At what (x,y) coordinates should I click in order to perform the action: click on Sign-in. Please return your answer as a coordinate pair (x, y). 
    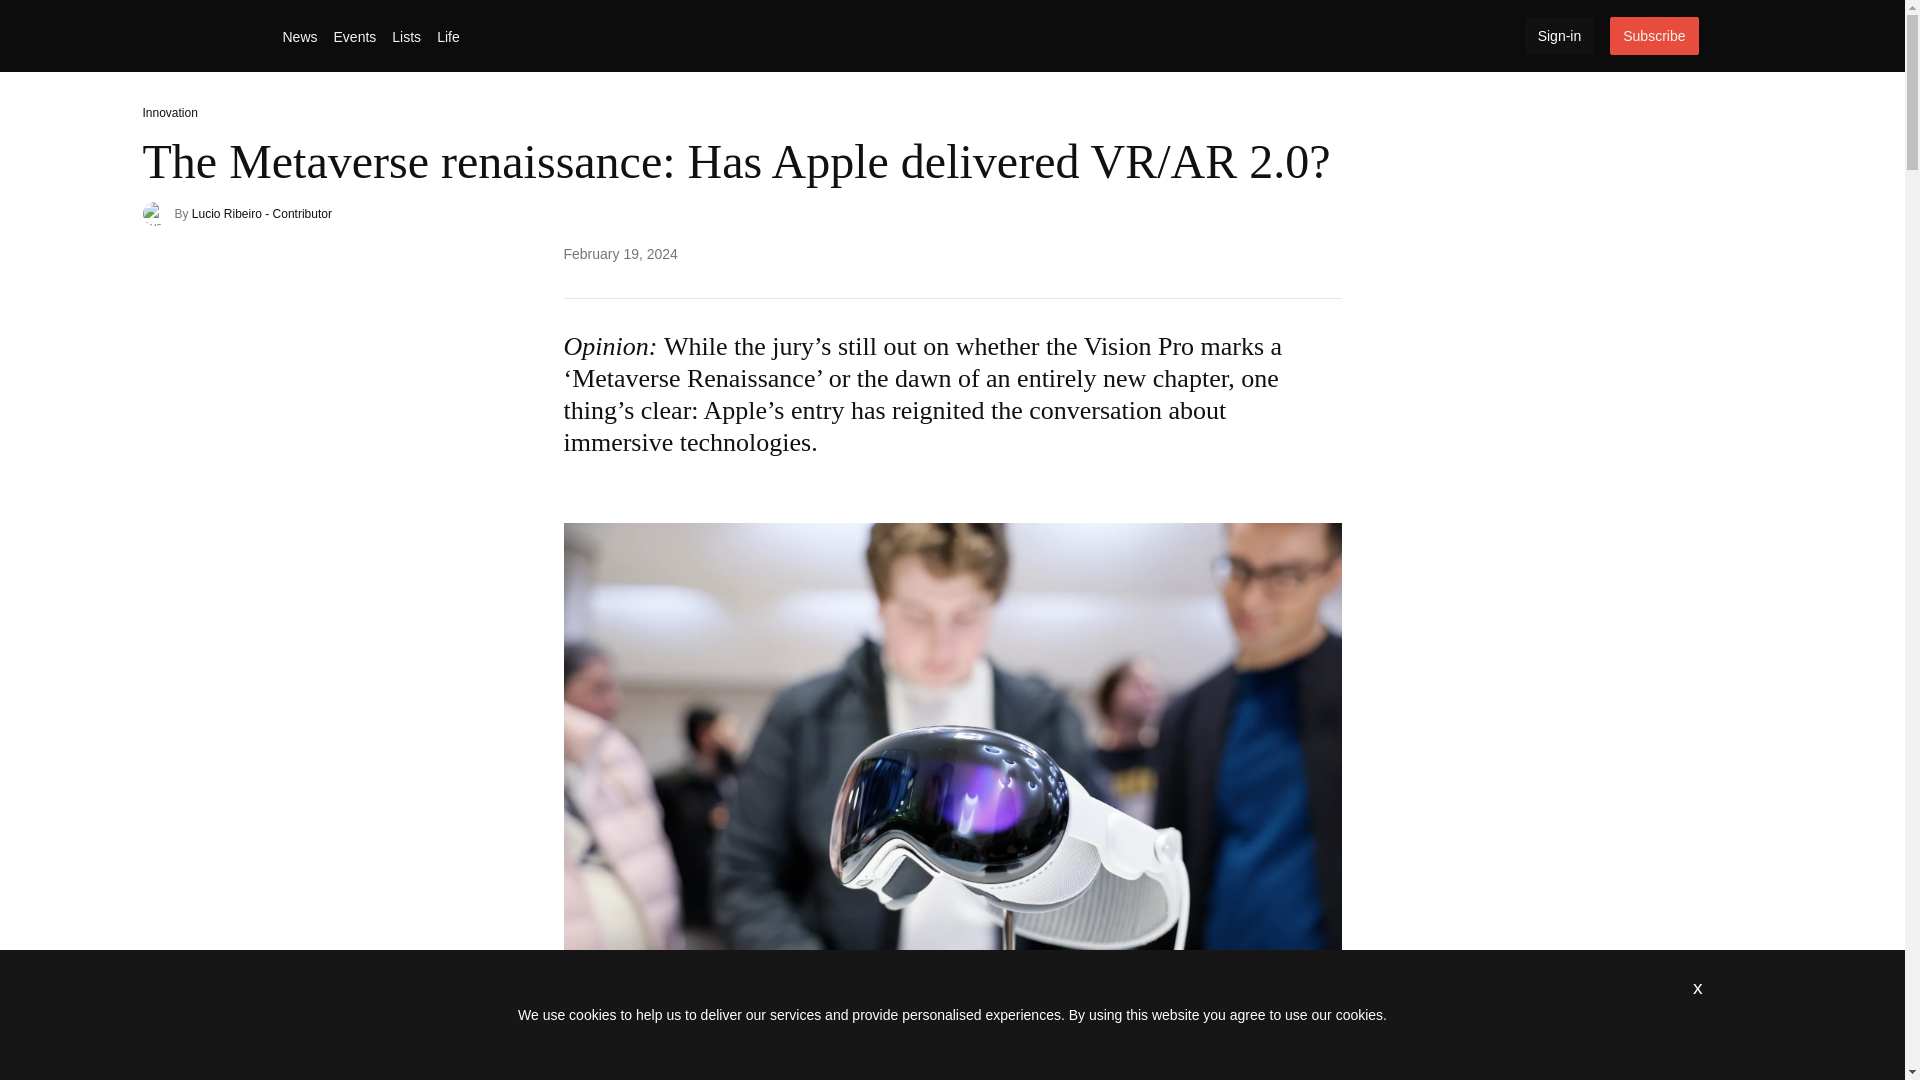
    Looking at the image, I should click on (1560, 36).